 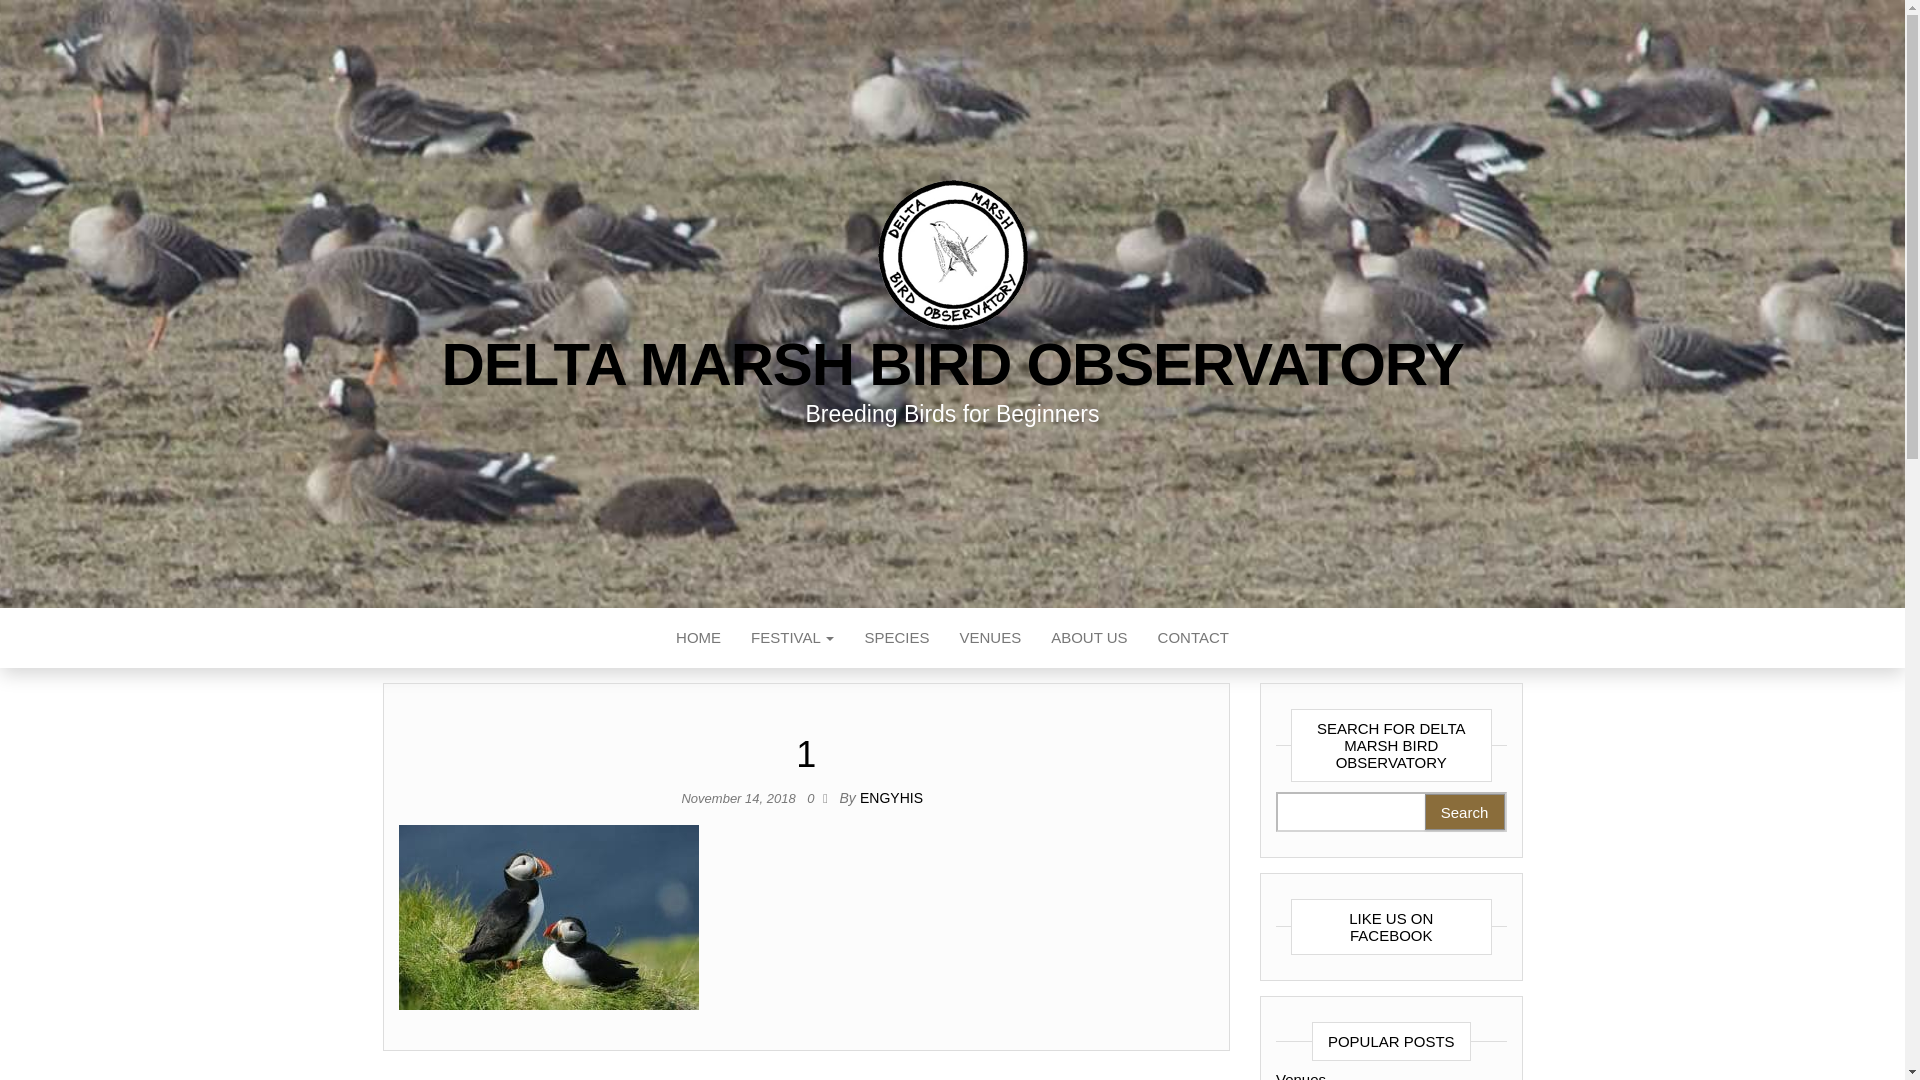 I want to click on Search, so click(x=1464, y=812).